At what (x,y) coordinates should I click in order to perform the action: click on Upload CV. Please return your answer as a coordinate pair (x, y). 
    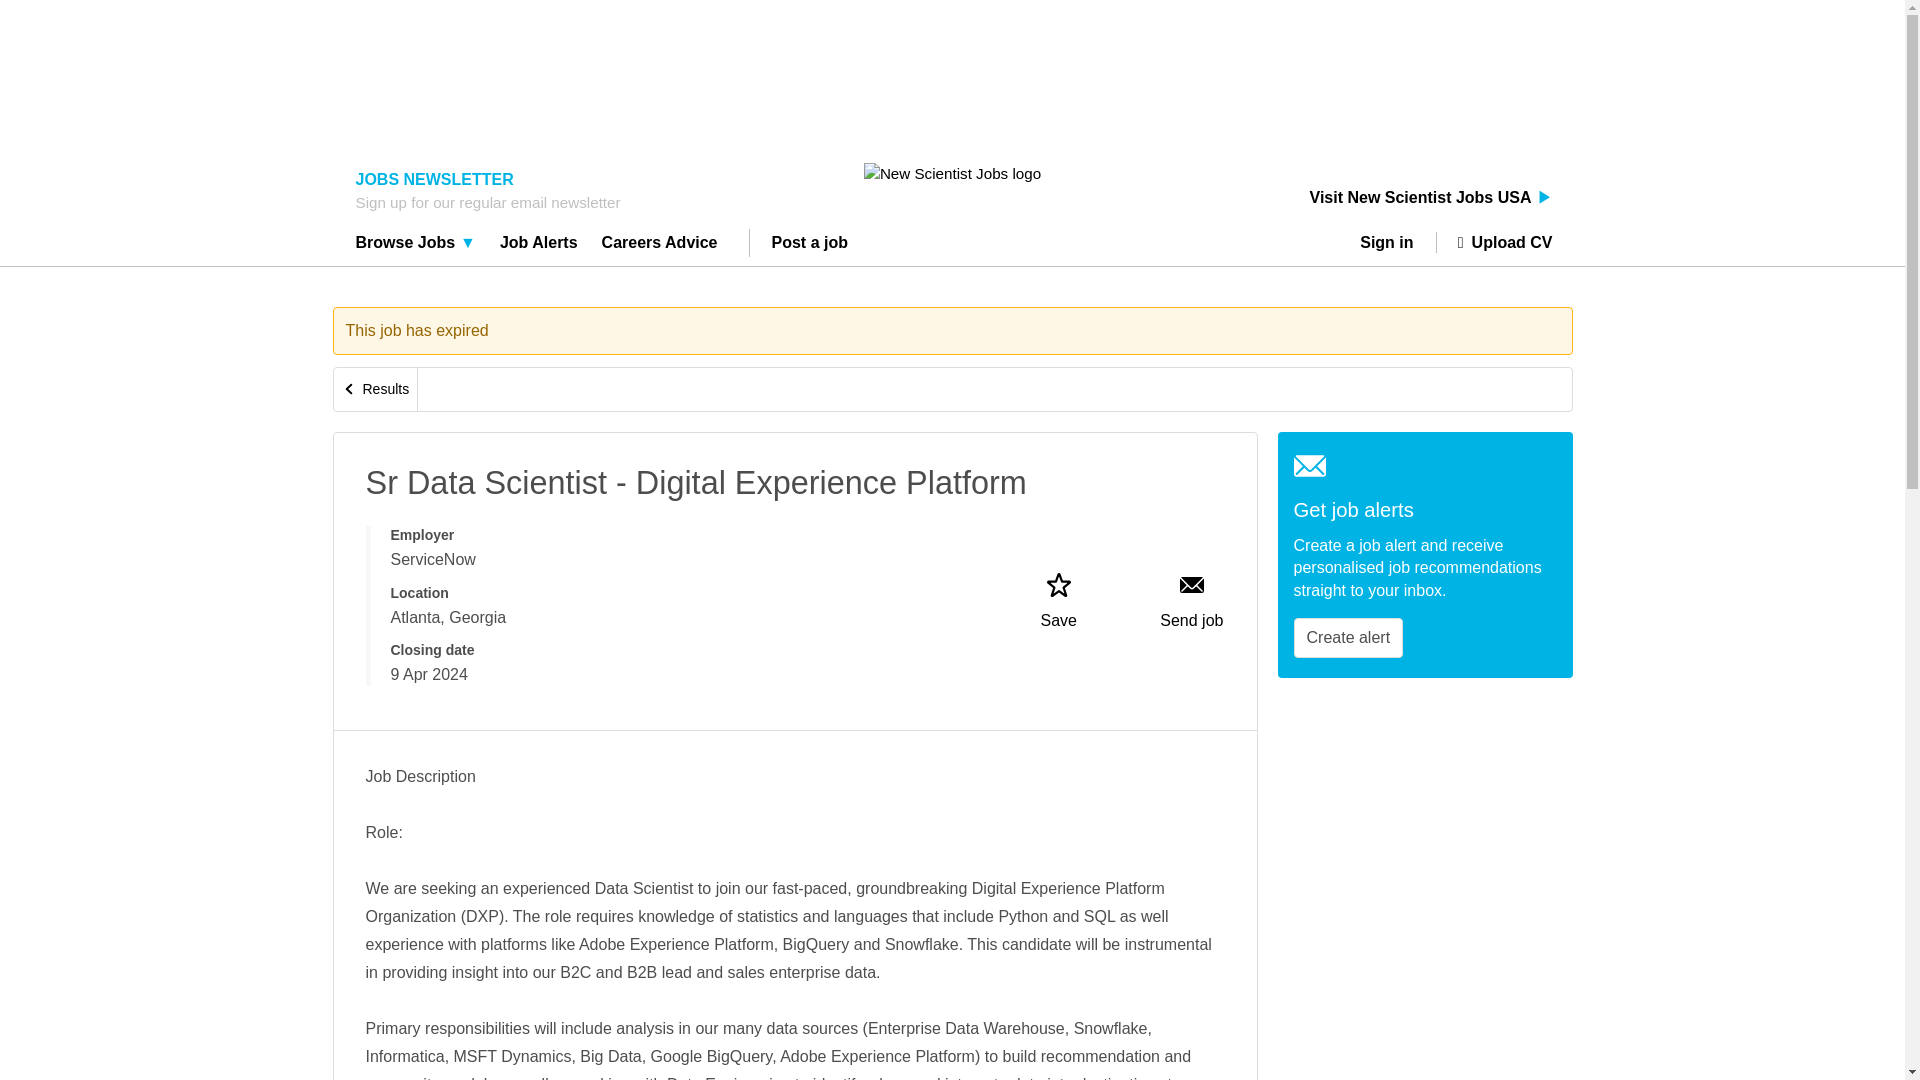
    Looking at the image, I should click on (1494, 242).